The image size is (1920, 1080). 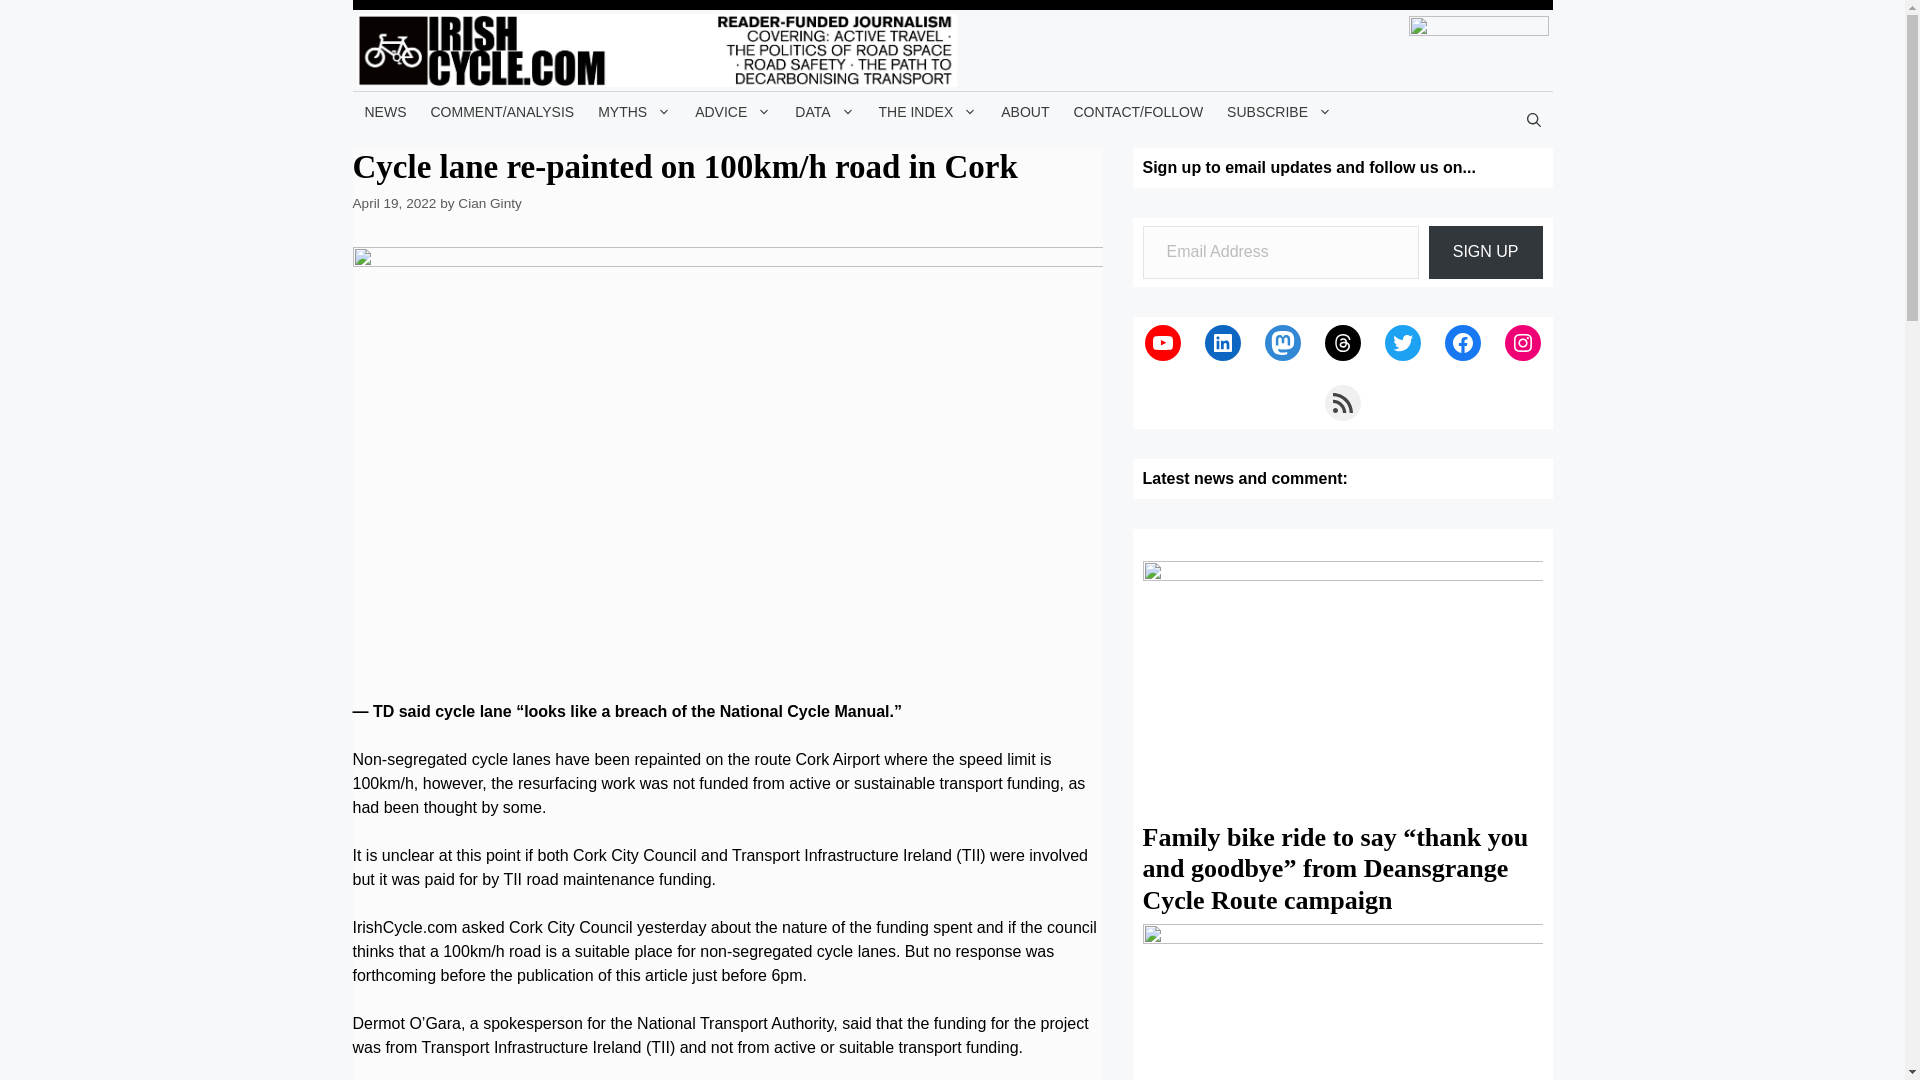 What do you see at coordinates (928, 111) in the screenshot?
I see `THE INDEX` at bounding box center [928, 111].